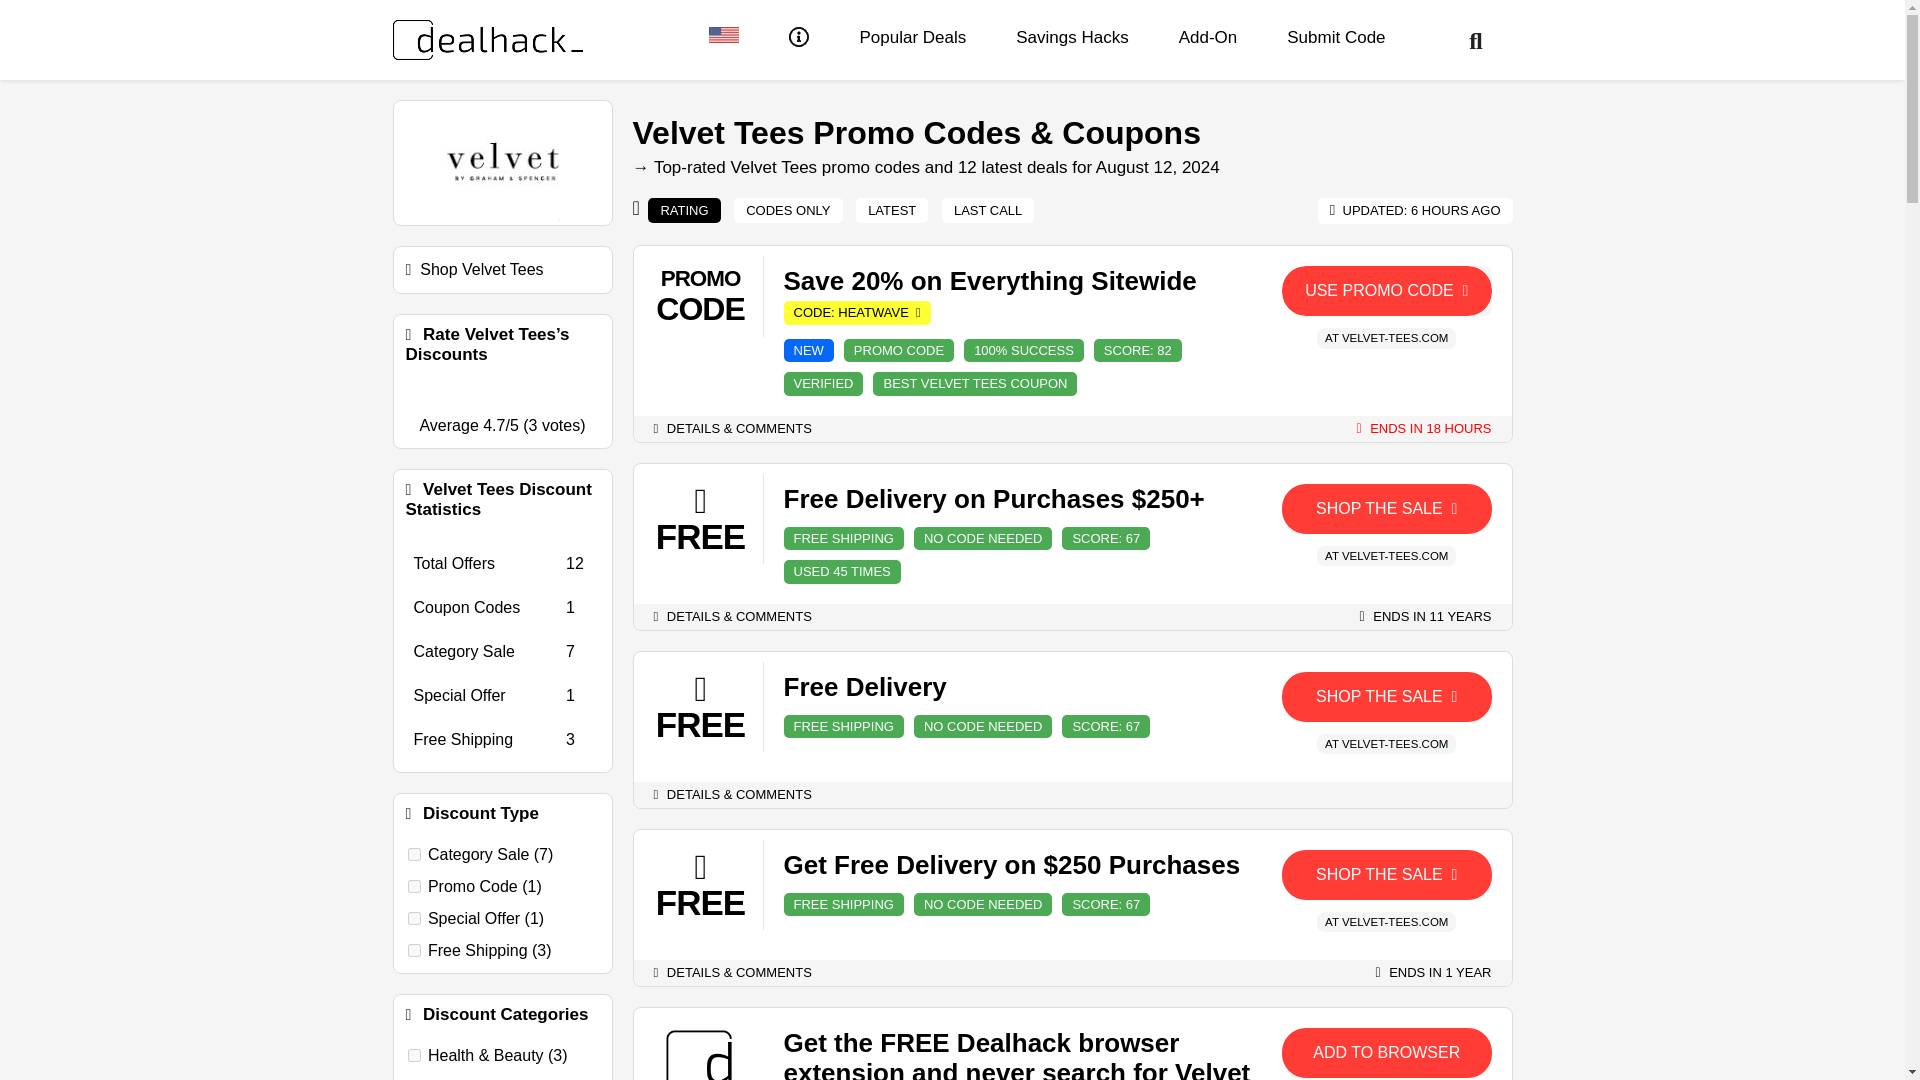 Image resolution: width=1920 pixels, height=1080 pixels. Describe the element at coordinates (733, 794) in the screenshot. I see `See offer details or comment on Free Delivery` at that location.